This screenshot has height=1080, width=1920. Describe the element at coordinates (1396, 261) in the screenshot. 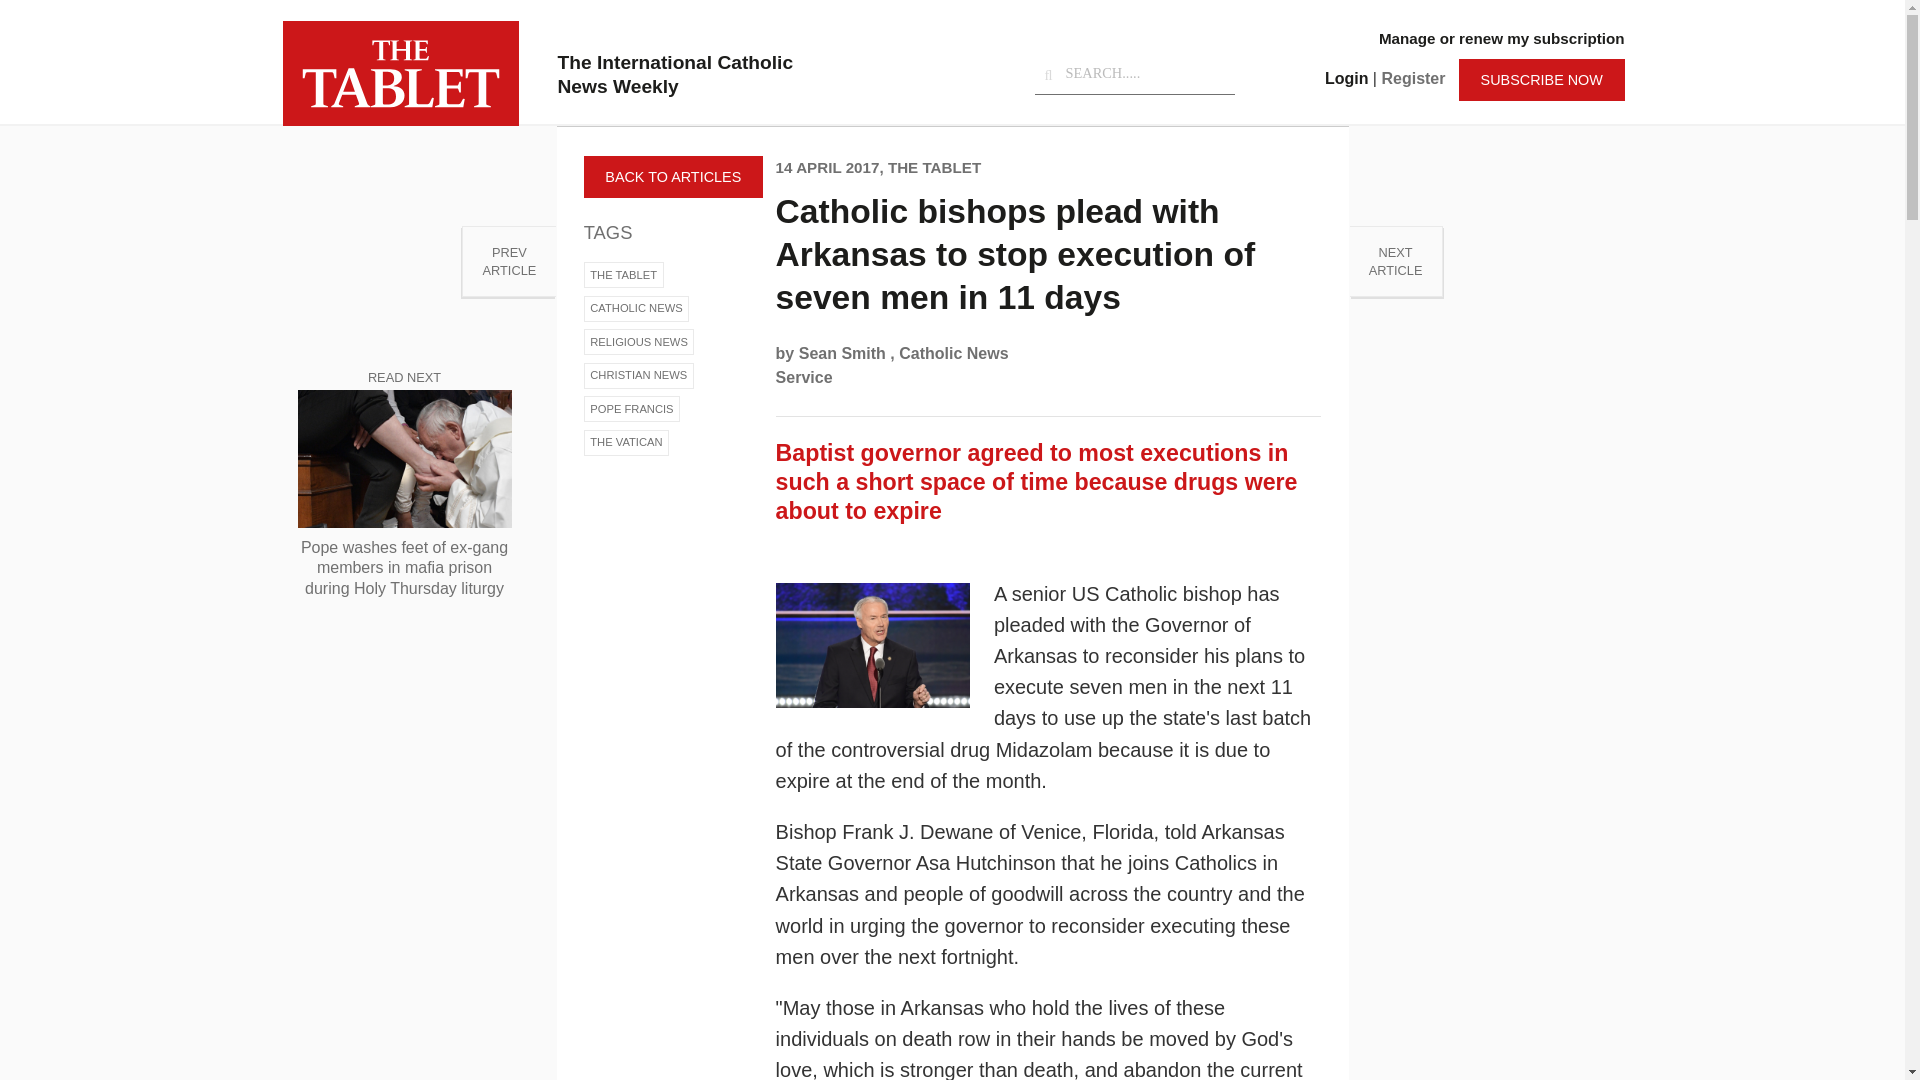

I see `The Tablet` at that location.